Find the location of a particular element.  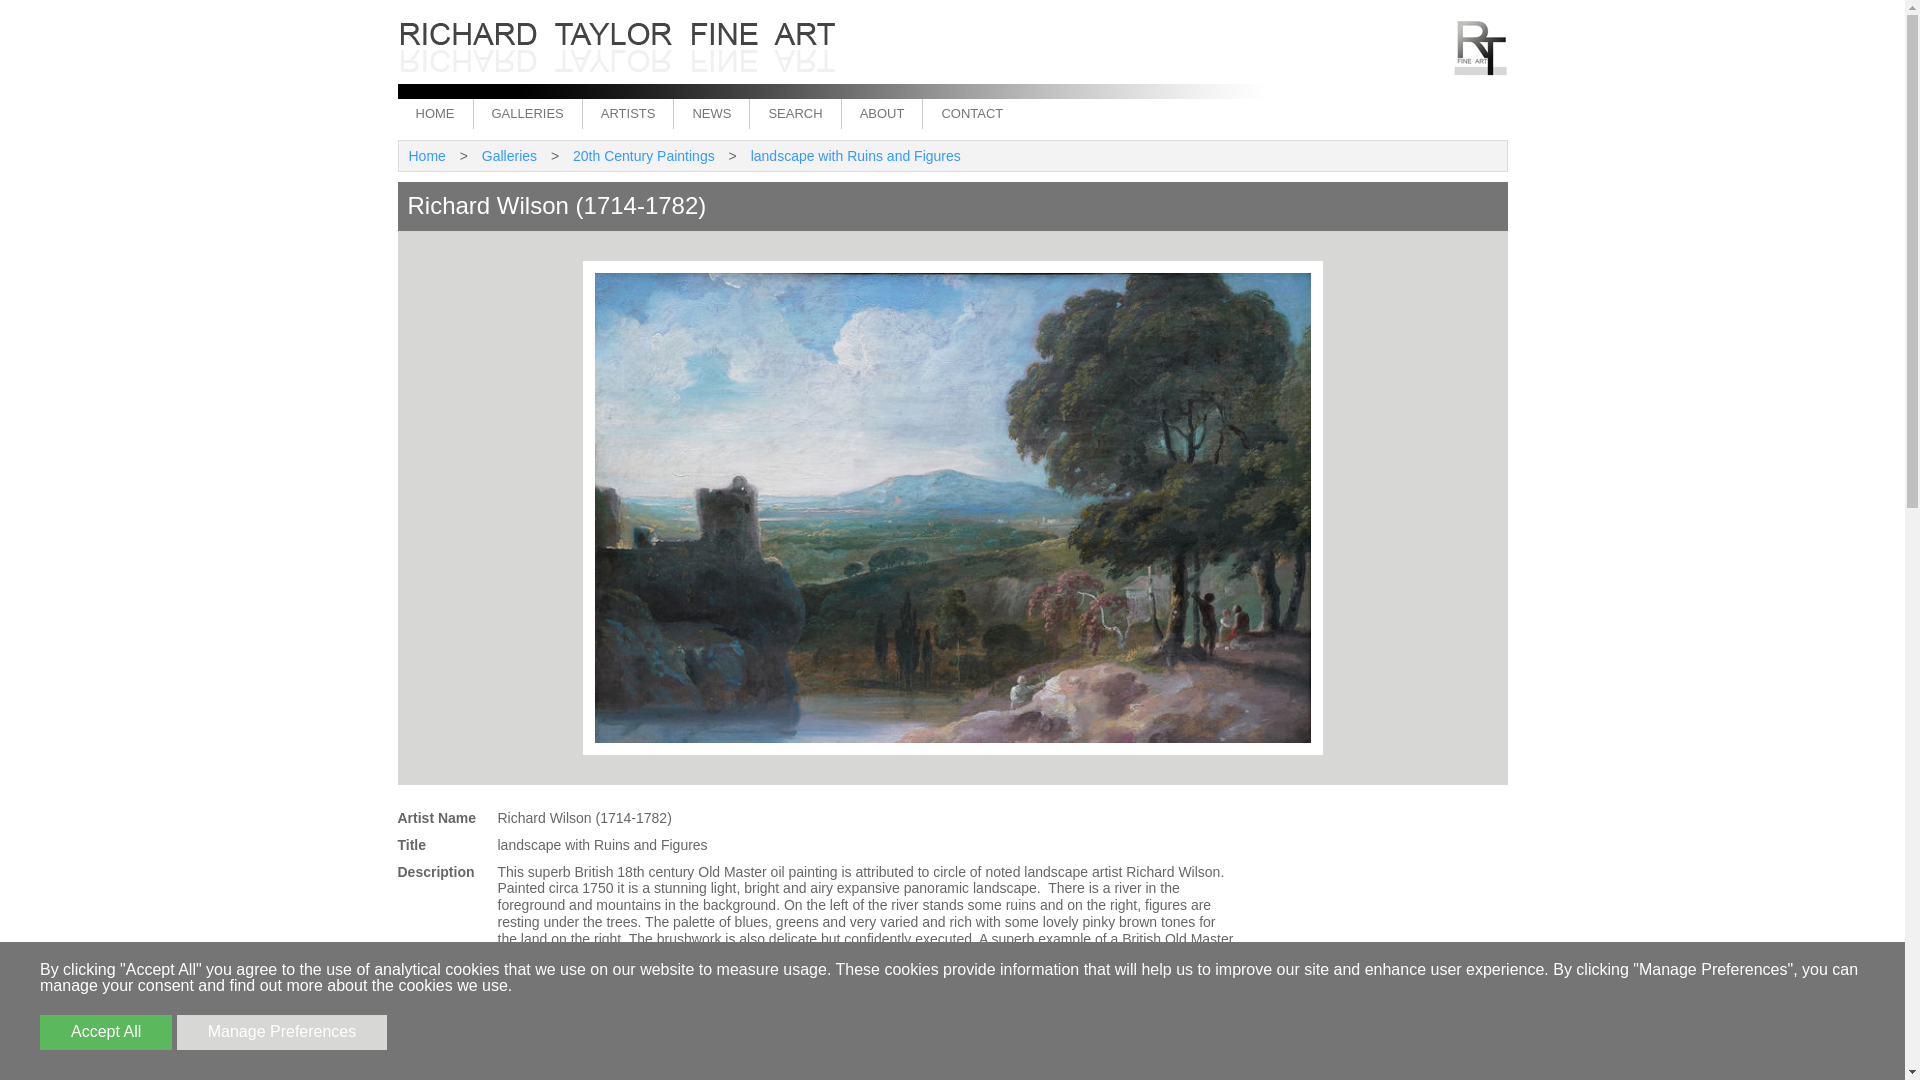

ARTISTS is located at coordinates (627, 114).